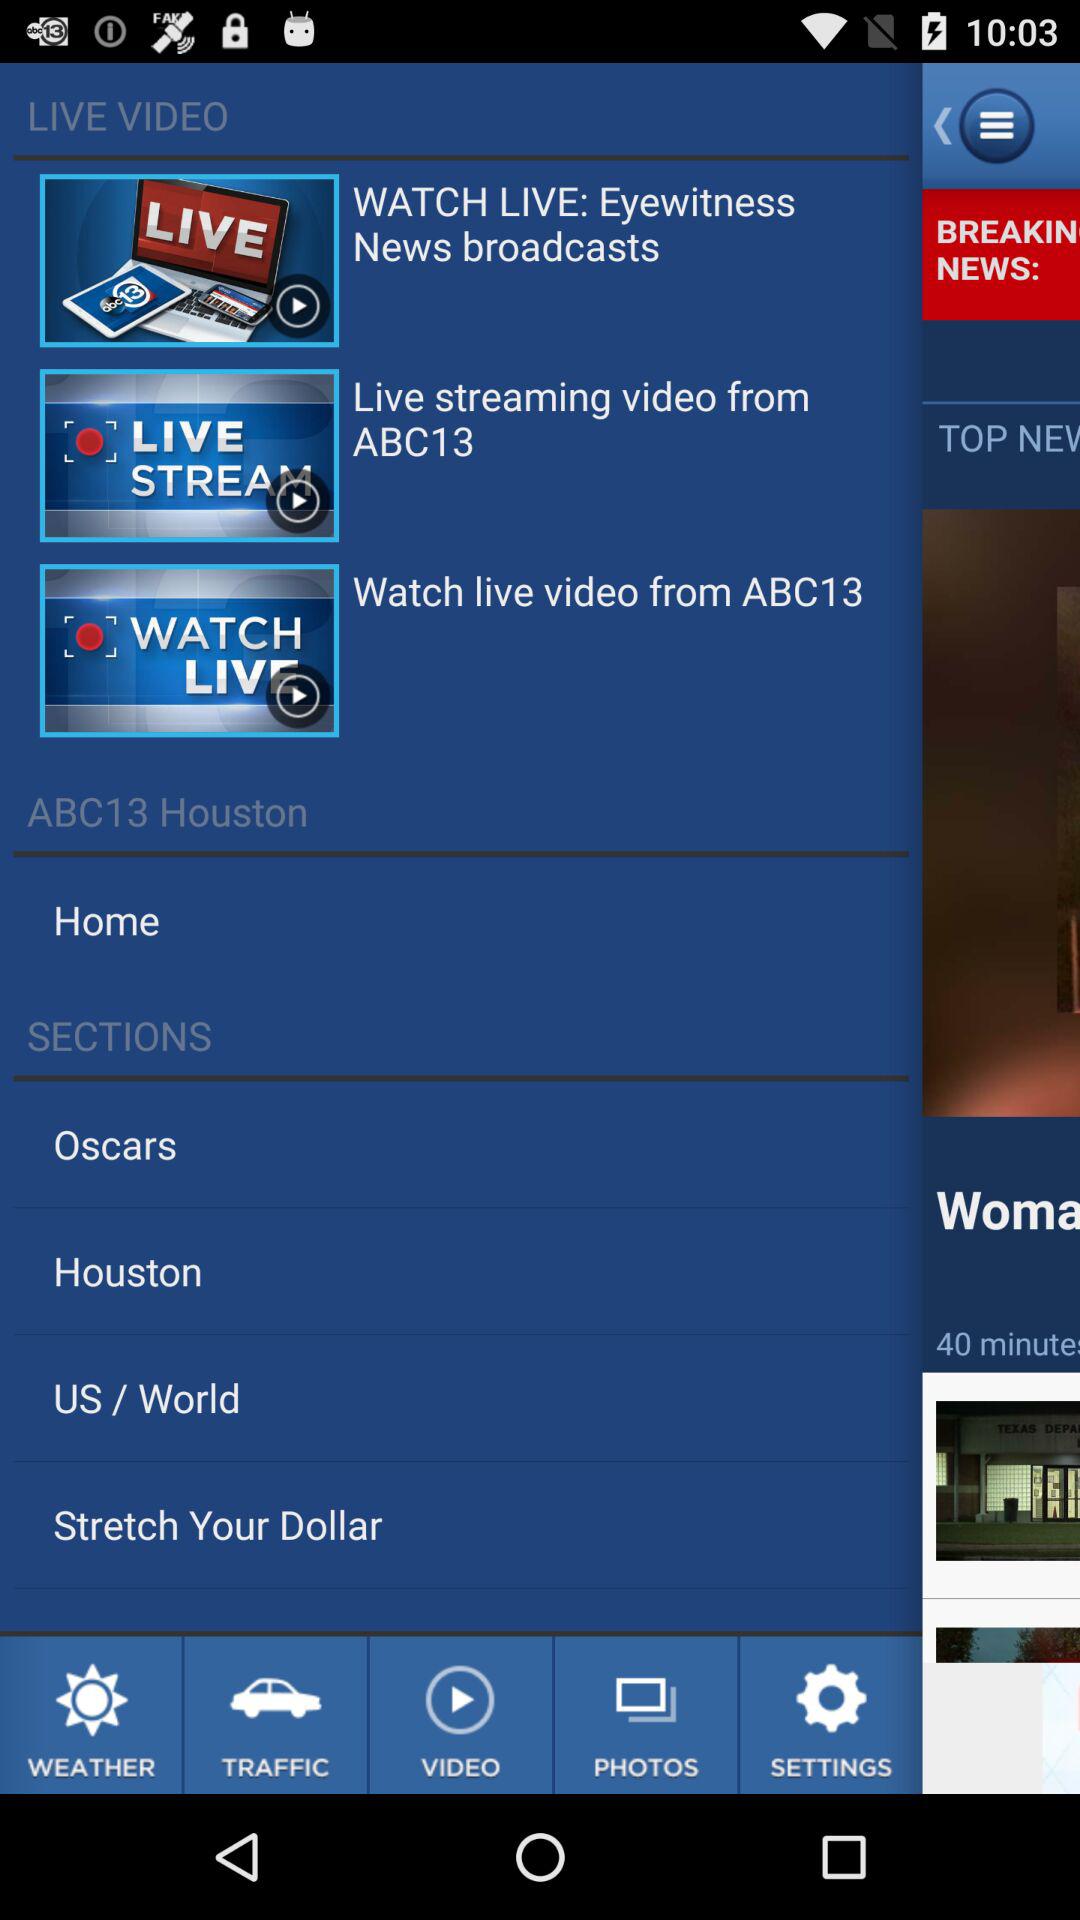 This screenshot has width=1080, height=1920. Describe the element at coordinates (275, 1715) in the screenshot. I see `toggle traffic` at that location.